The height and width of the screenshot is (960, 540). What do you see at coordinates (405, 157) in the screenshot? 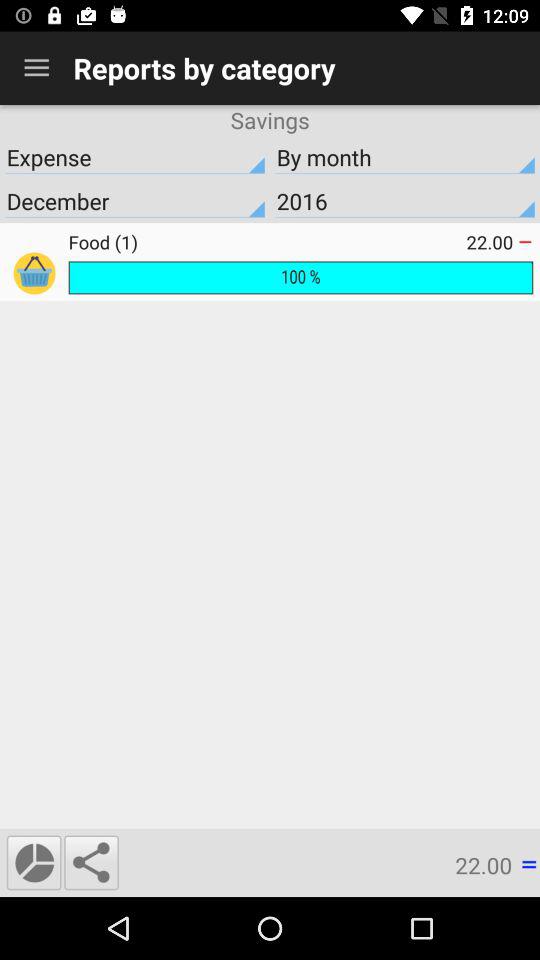
I see `turn off item above the december` at bounding box center [405, 157].